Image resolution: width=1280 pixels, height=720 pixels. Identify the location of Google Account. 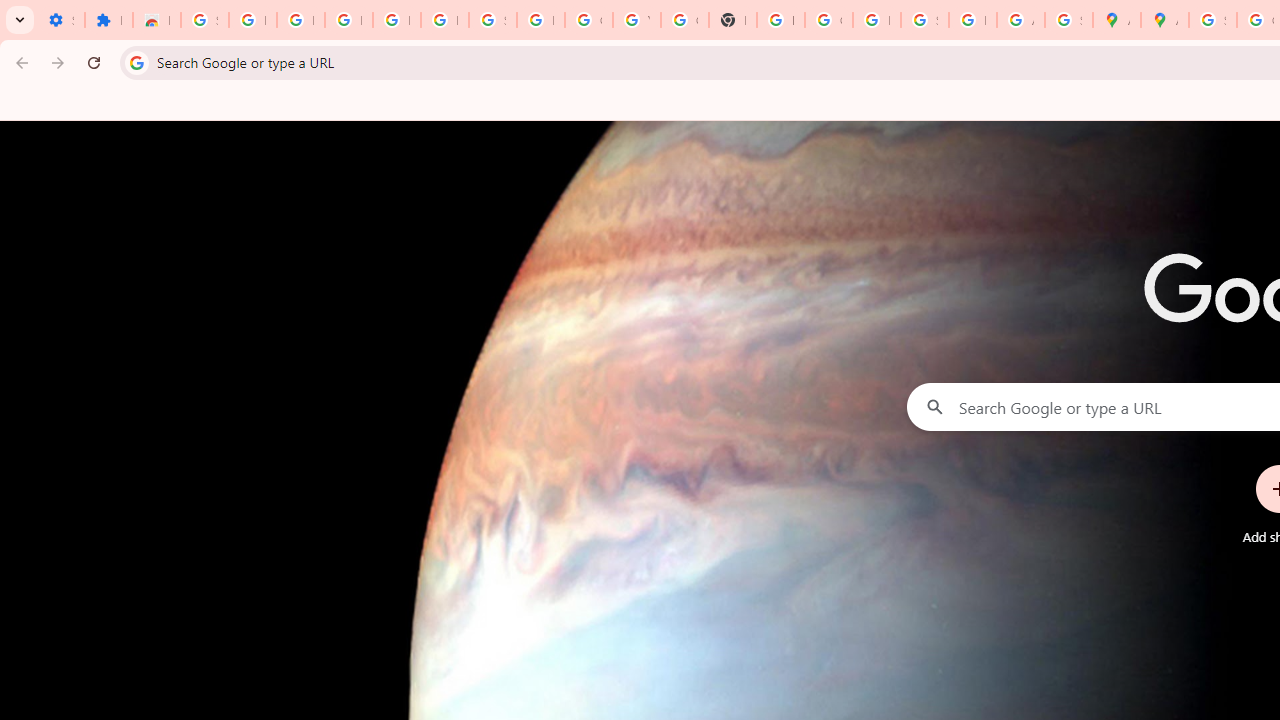
(588, 20).